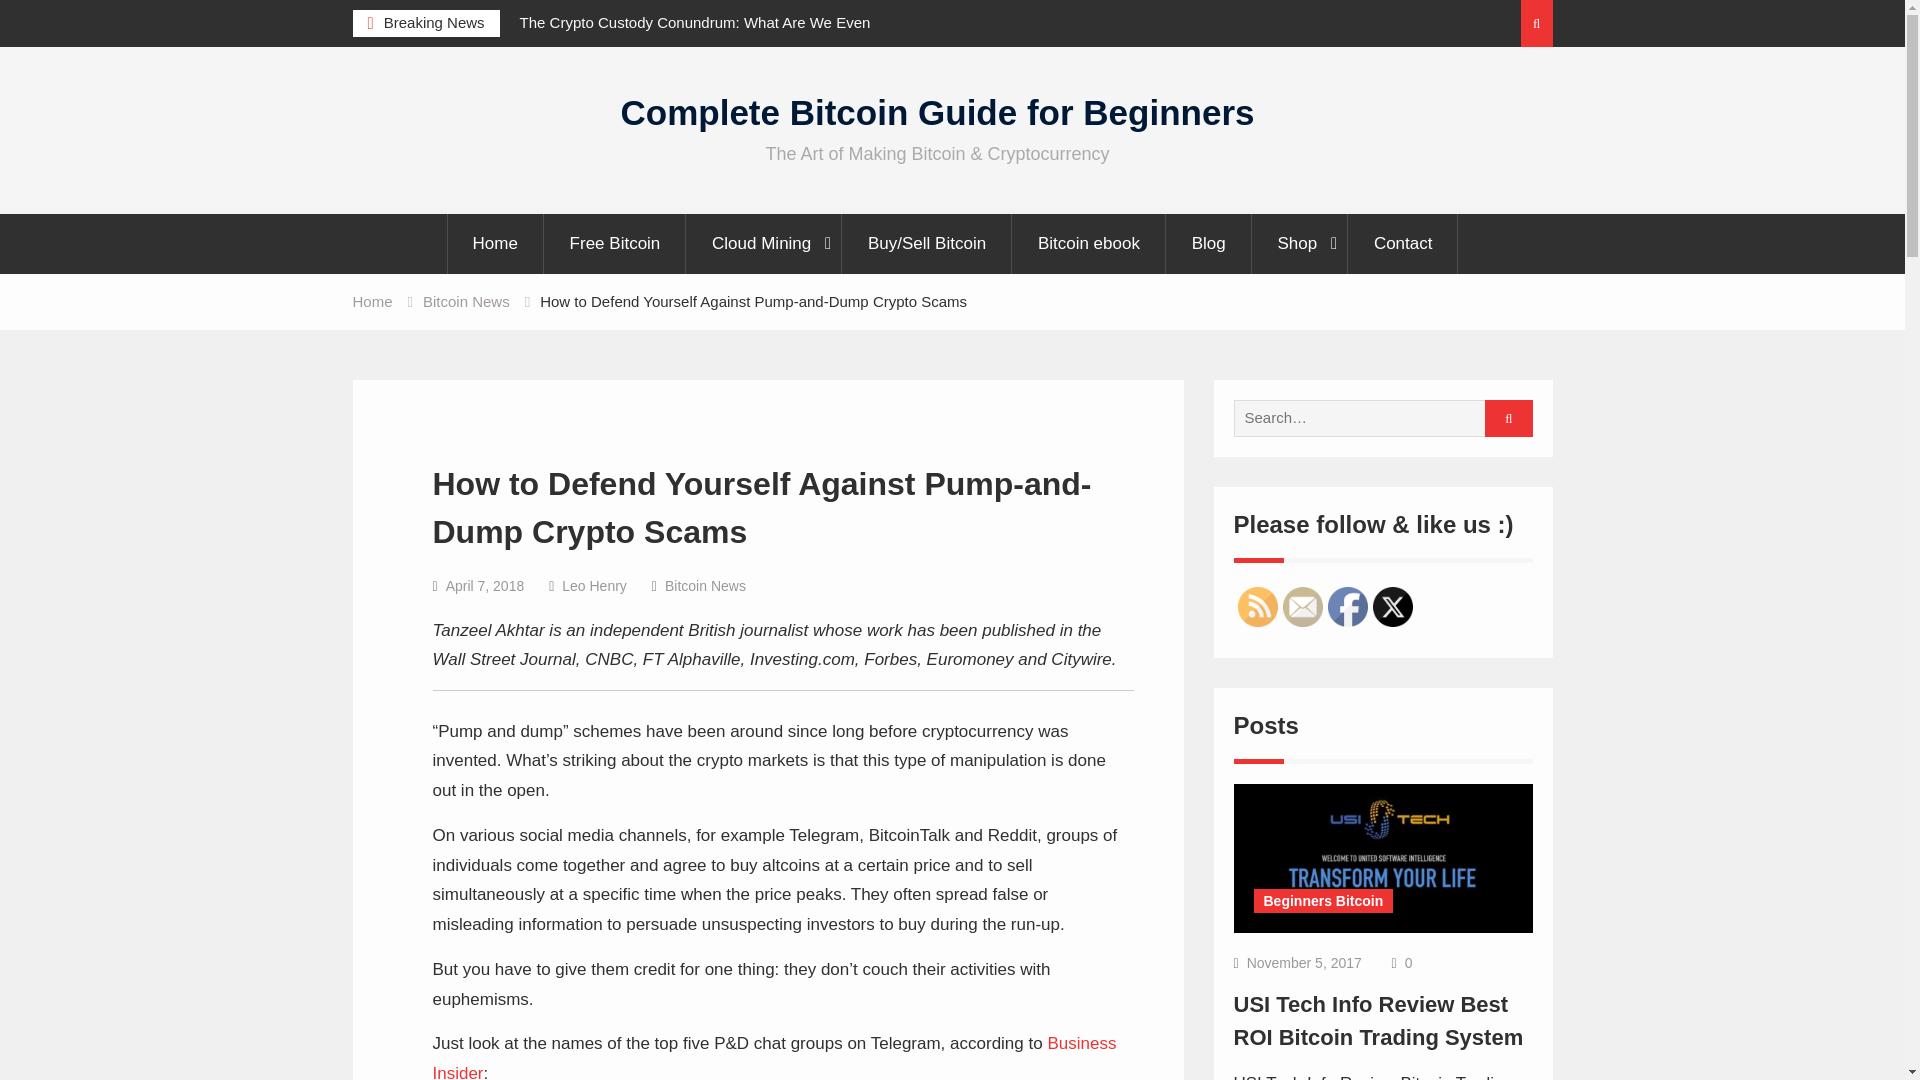 The height and width of the screenshot is (1080, 1920). I want to click on Follow by Email, so click(1302, 607).